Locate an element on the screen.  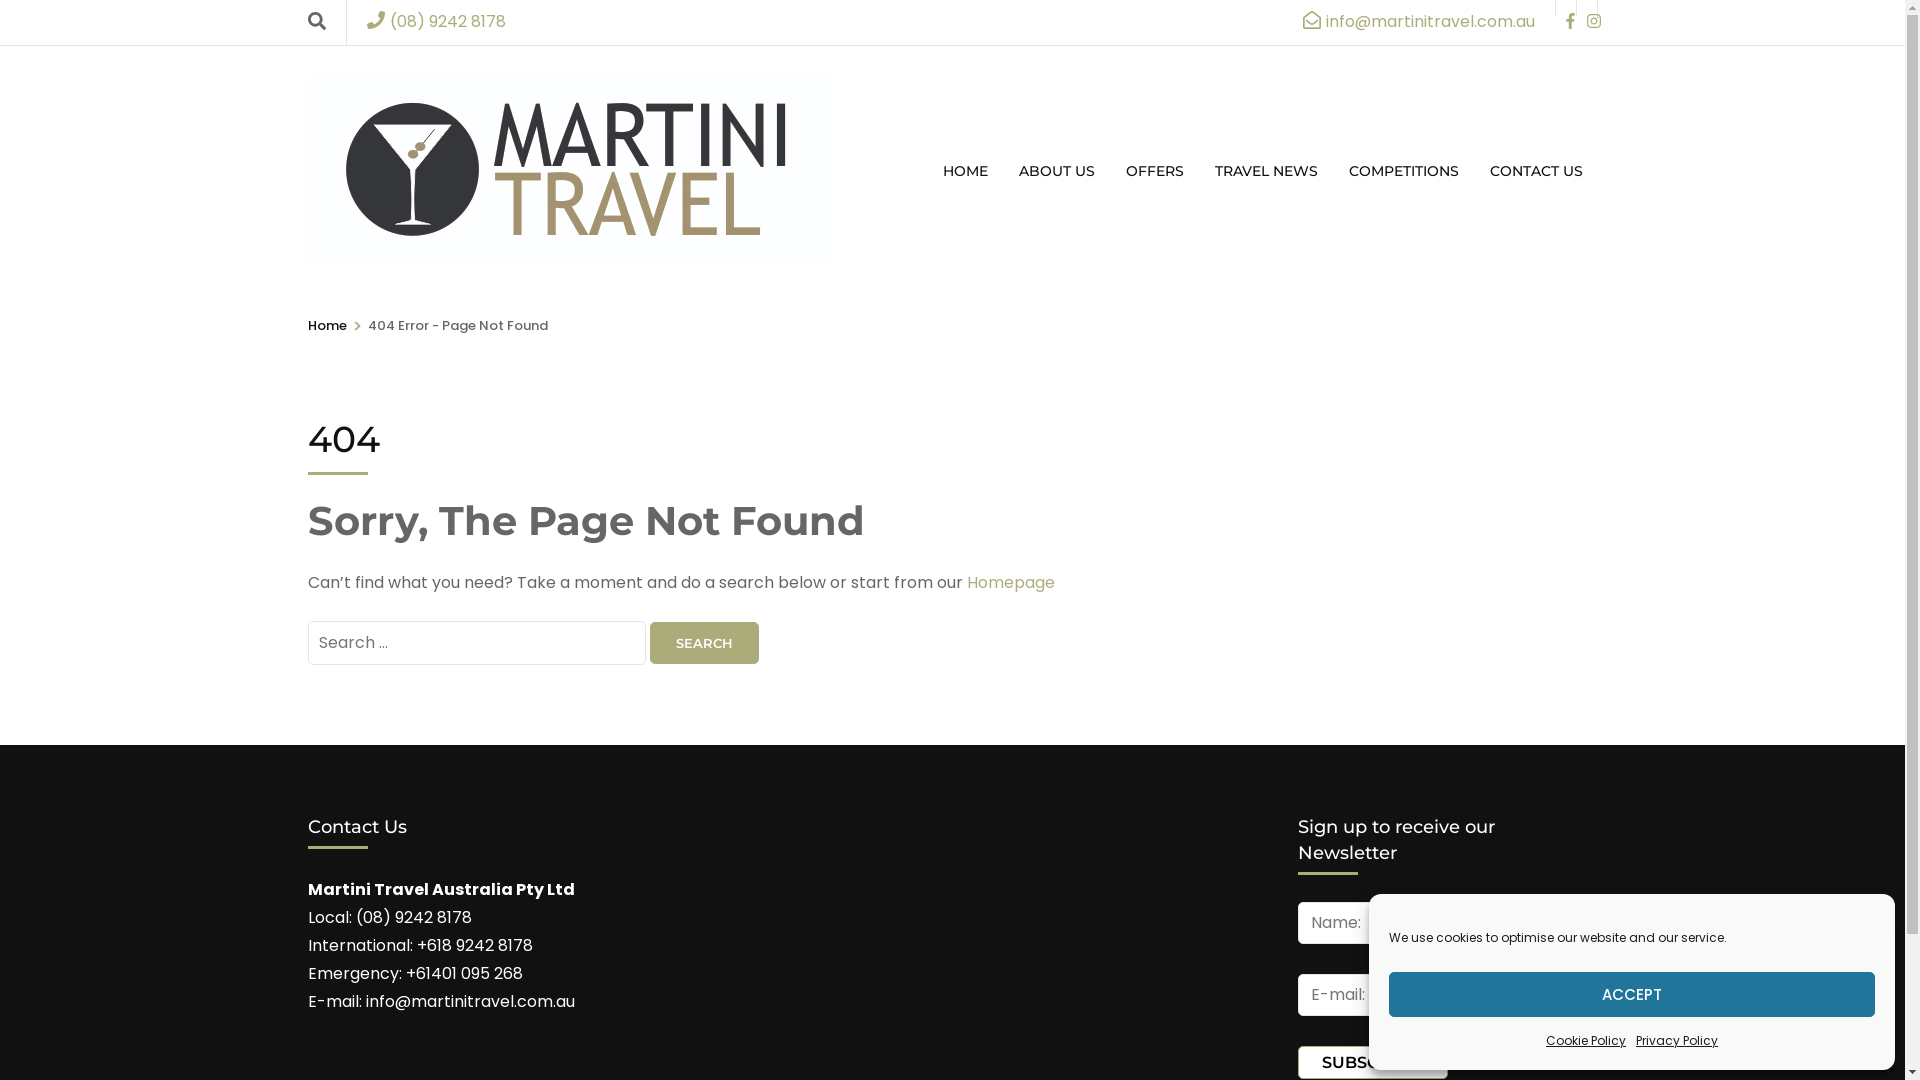
Homepage is located at coordinates (1010, 582).